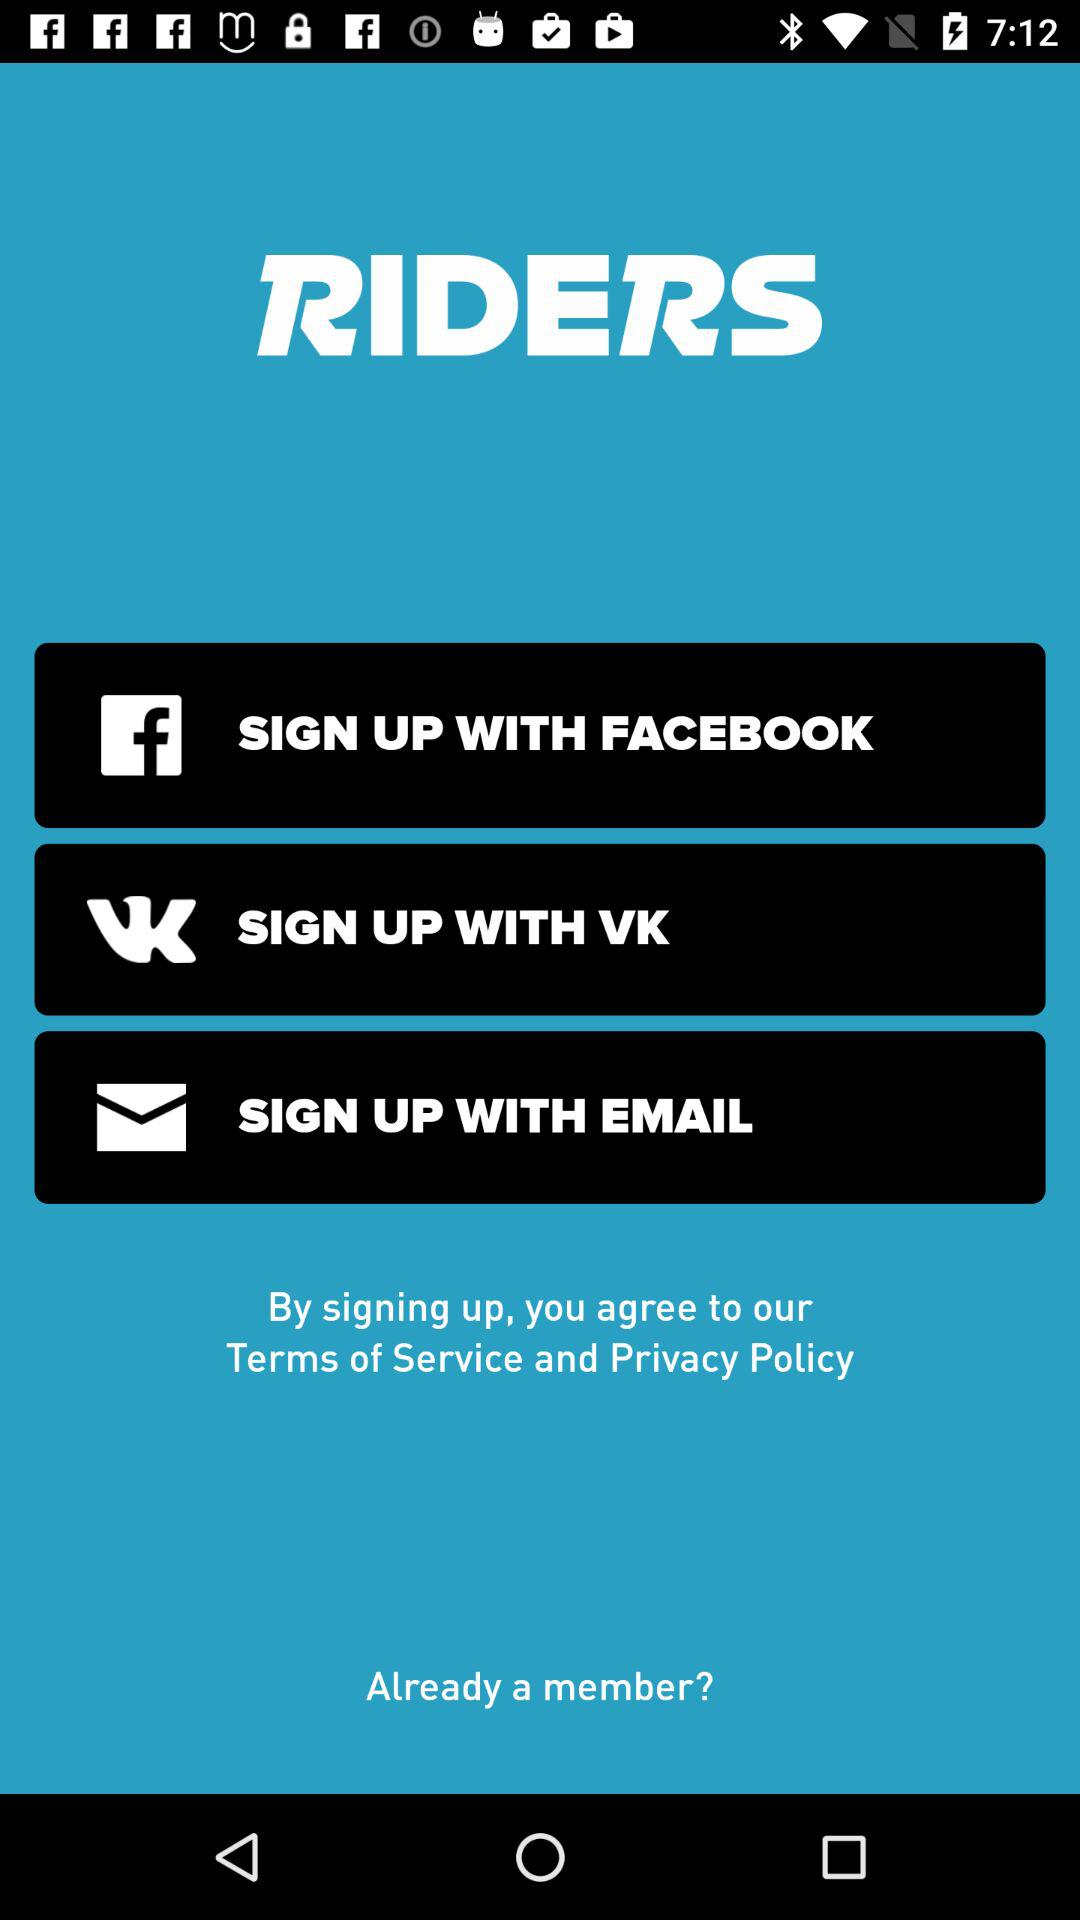 The image size is (1080, 1920). I want to click on press the by signing up icon, so click(540, 1330).